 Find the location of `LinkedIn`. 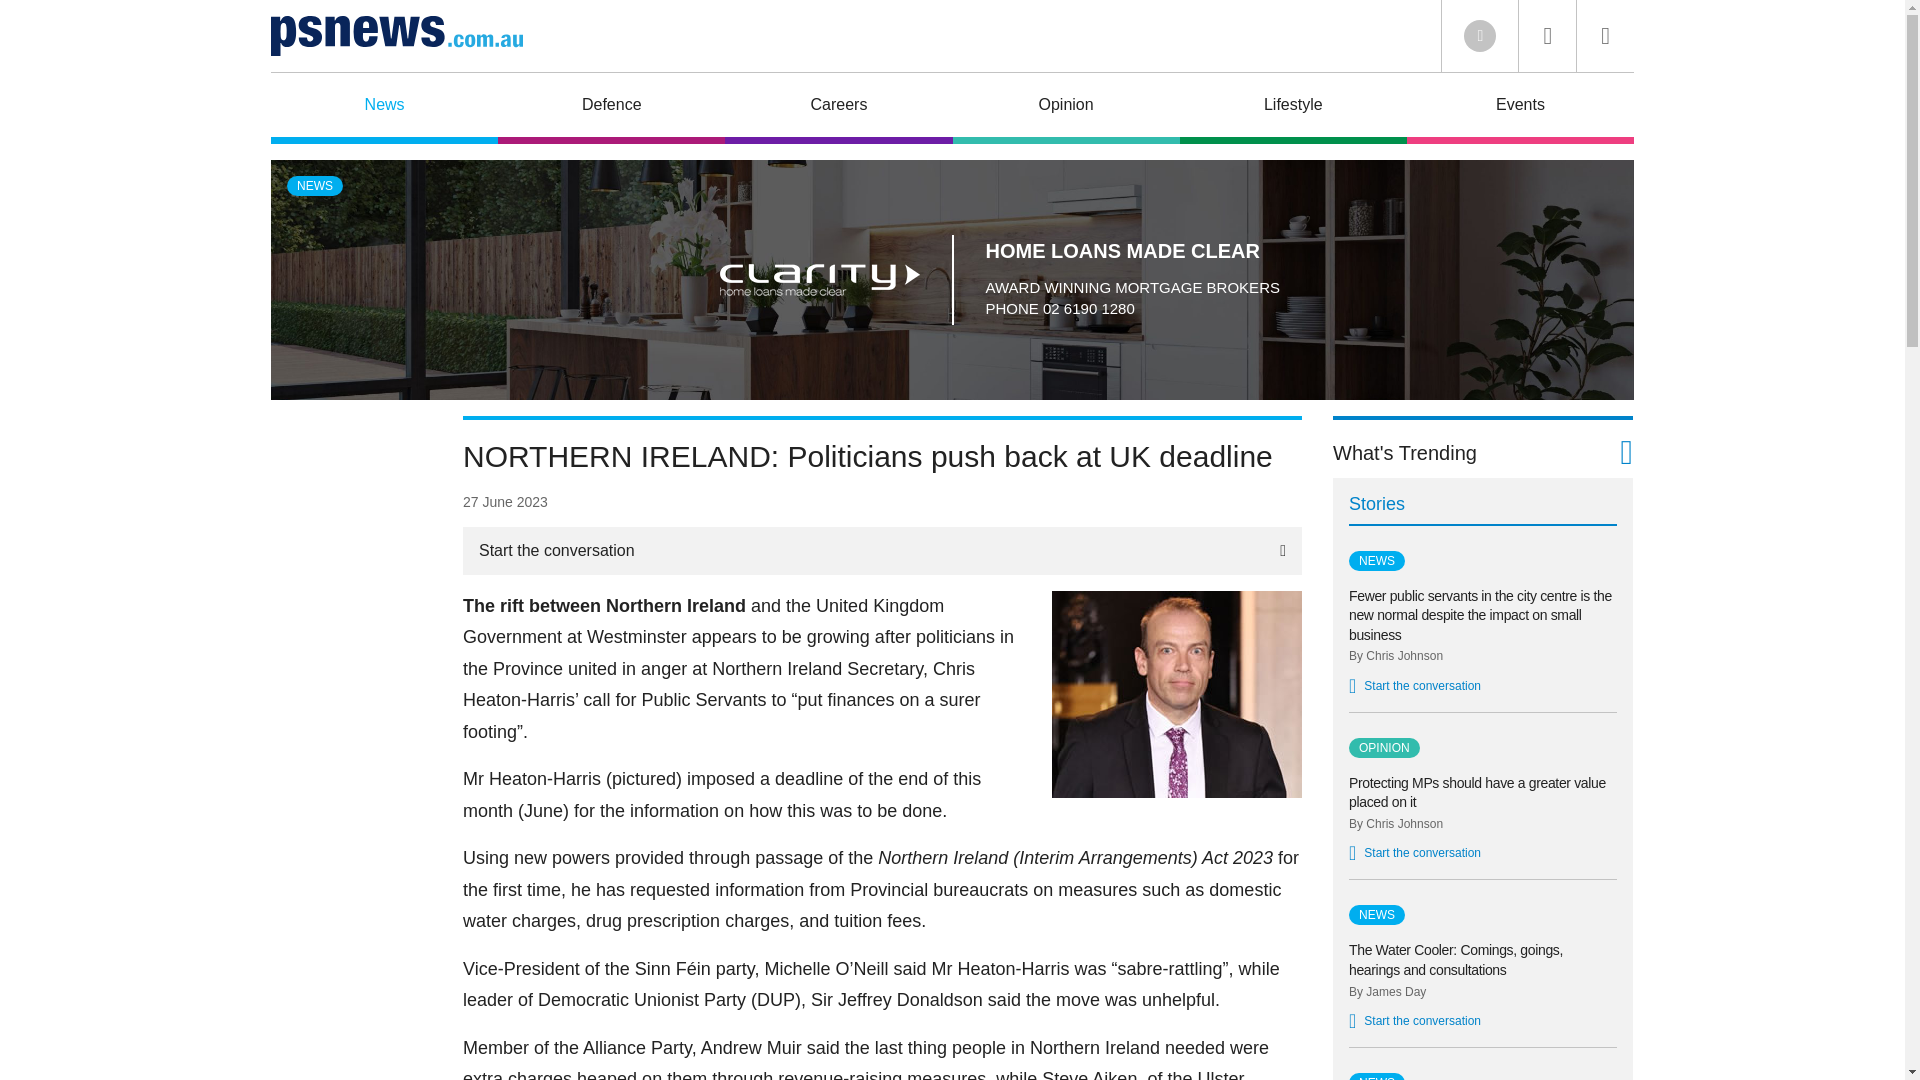

LinkedIn is located at coordinates (1479, 36).